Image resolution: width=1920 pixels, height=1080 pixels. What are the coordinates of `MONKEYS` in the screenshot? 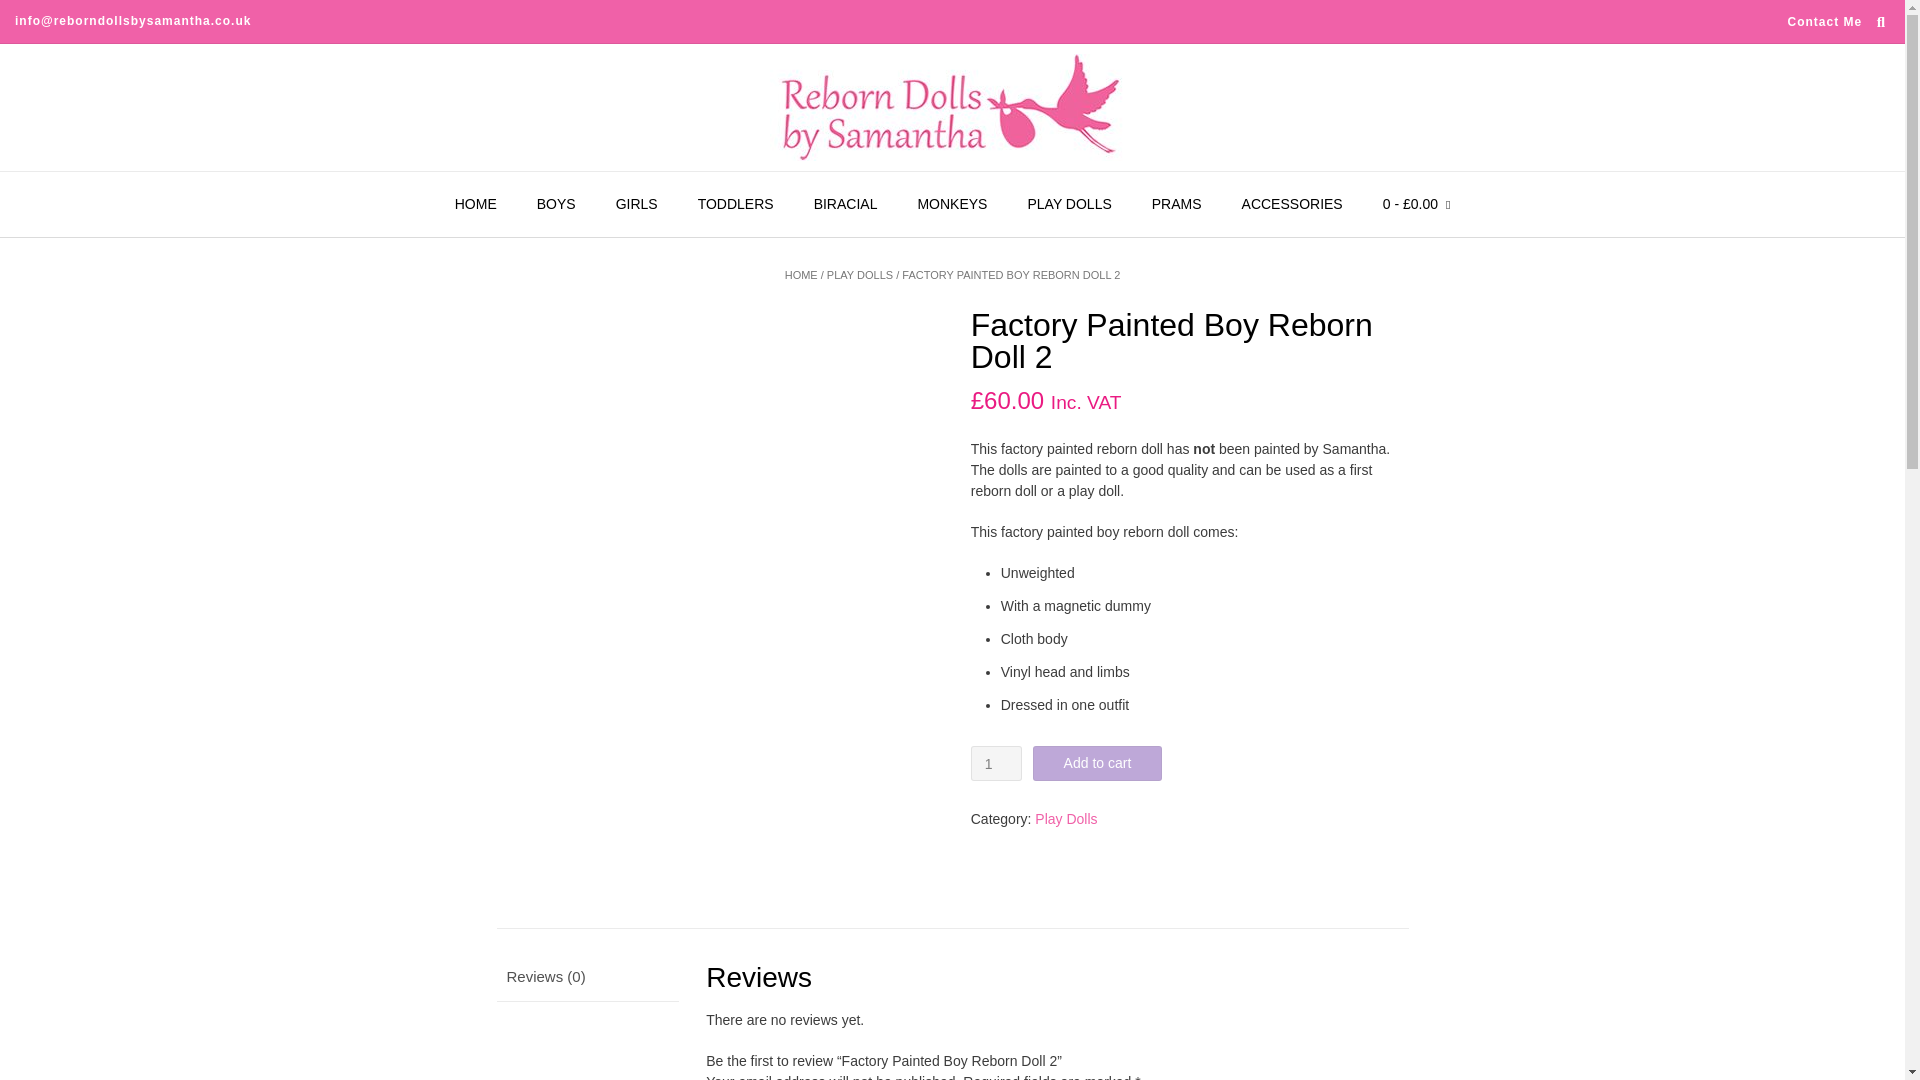 It's located at (951, 204).